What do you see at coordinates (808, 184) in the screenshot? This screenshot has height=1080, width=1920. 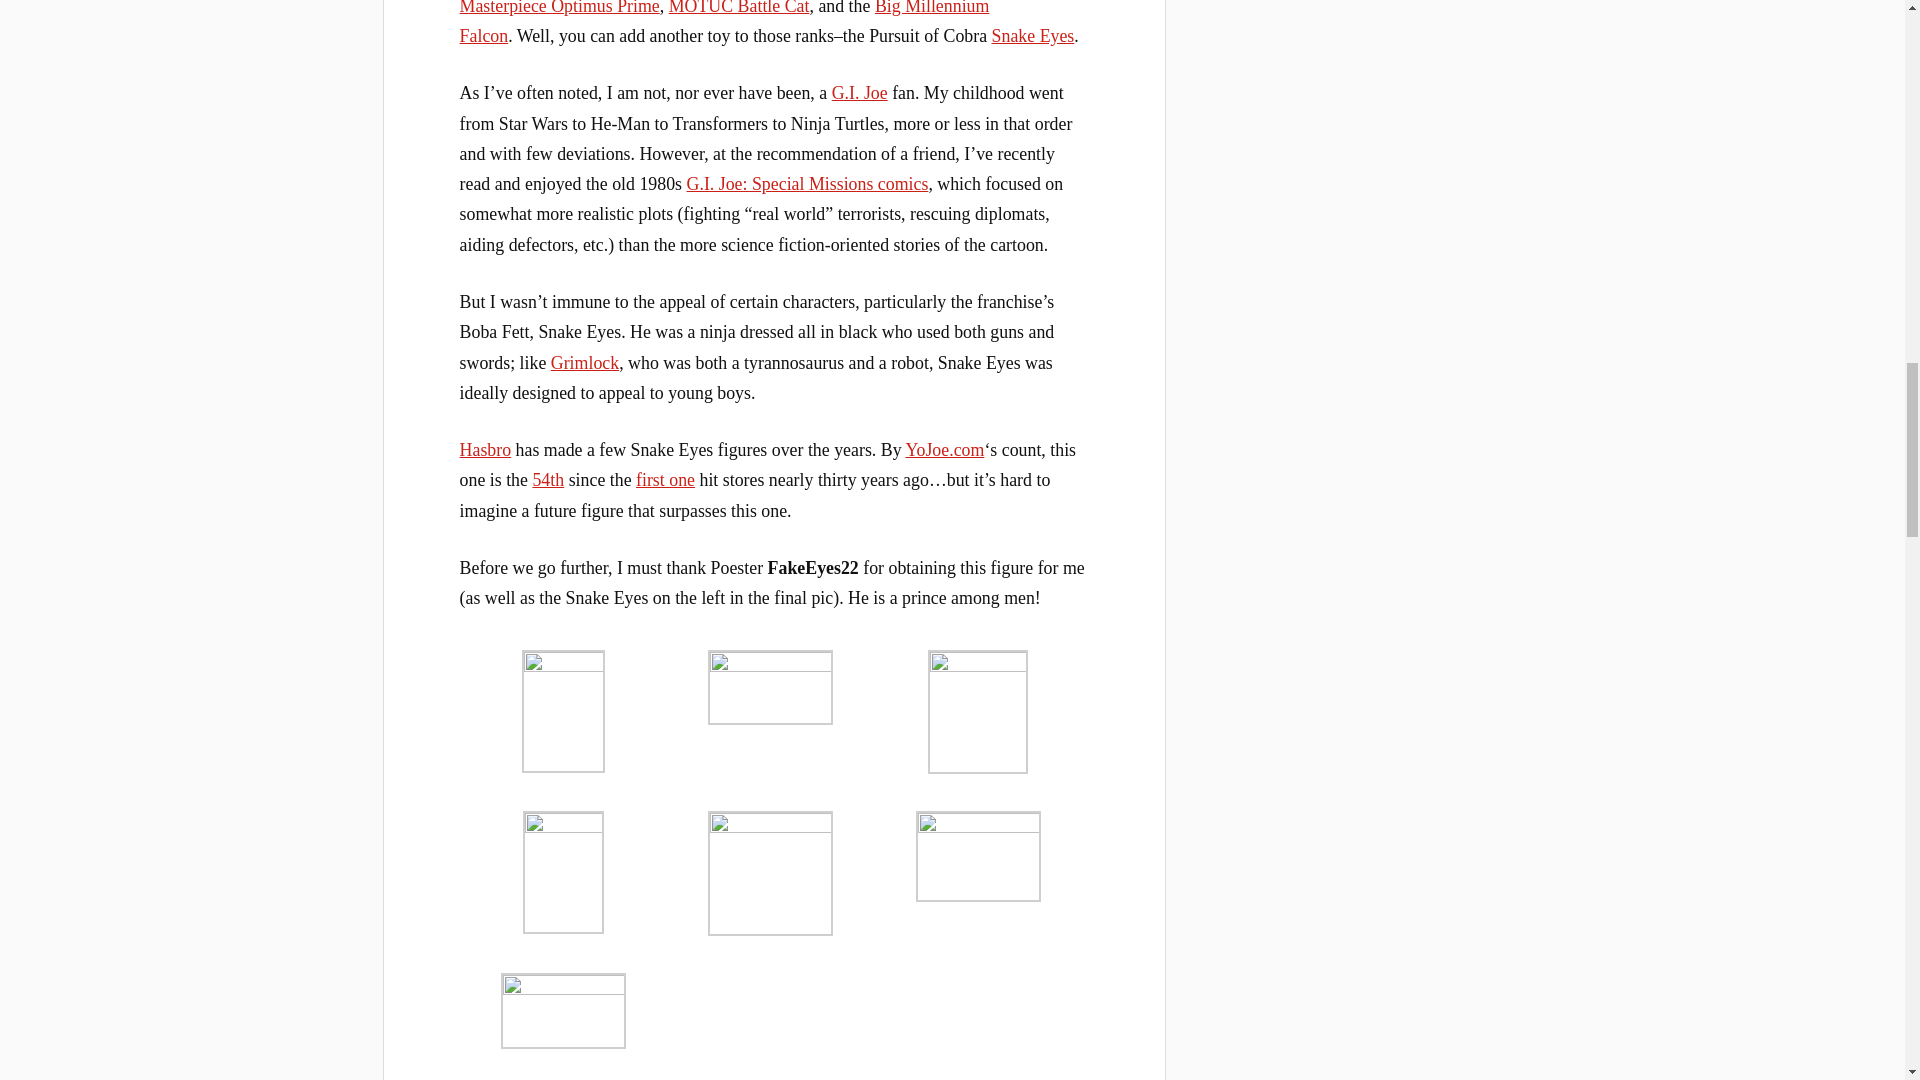 I see `G.I. Joe: Special Missions comics` at bounding box center [808, 184].